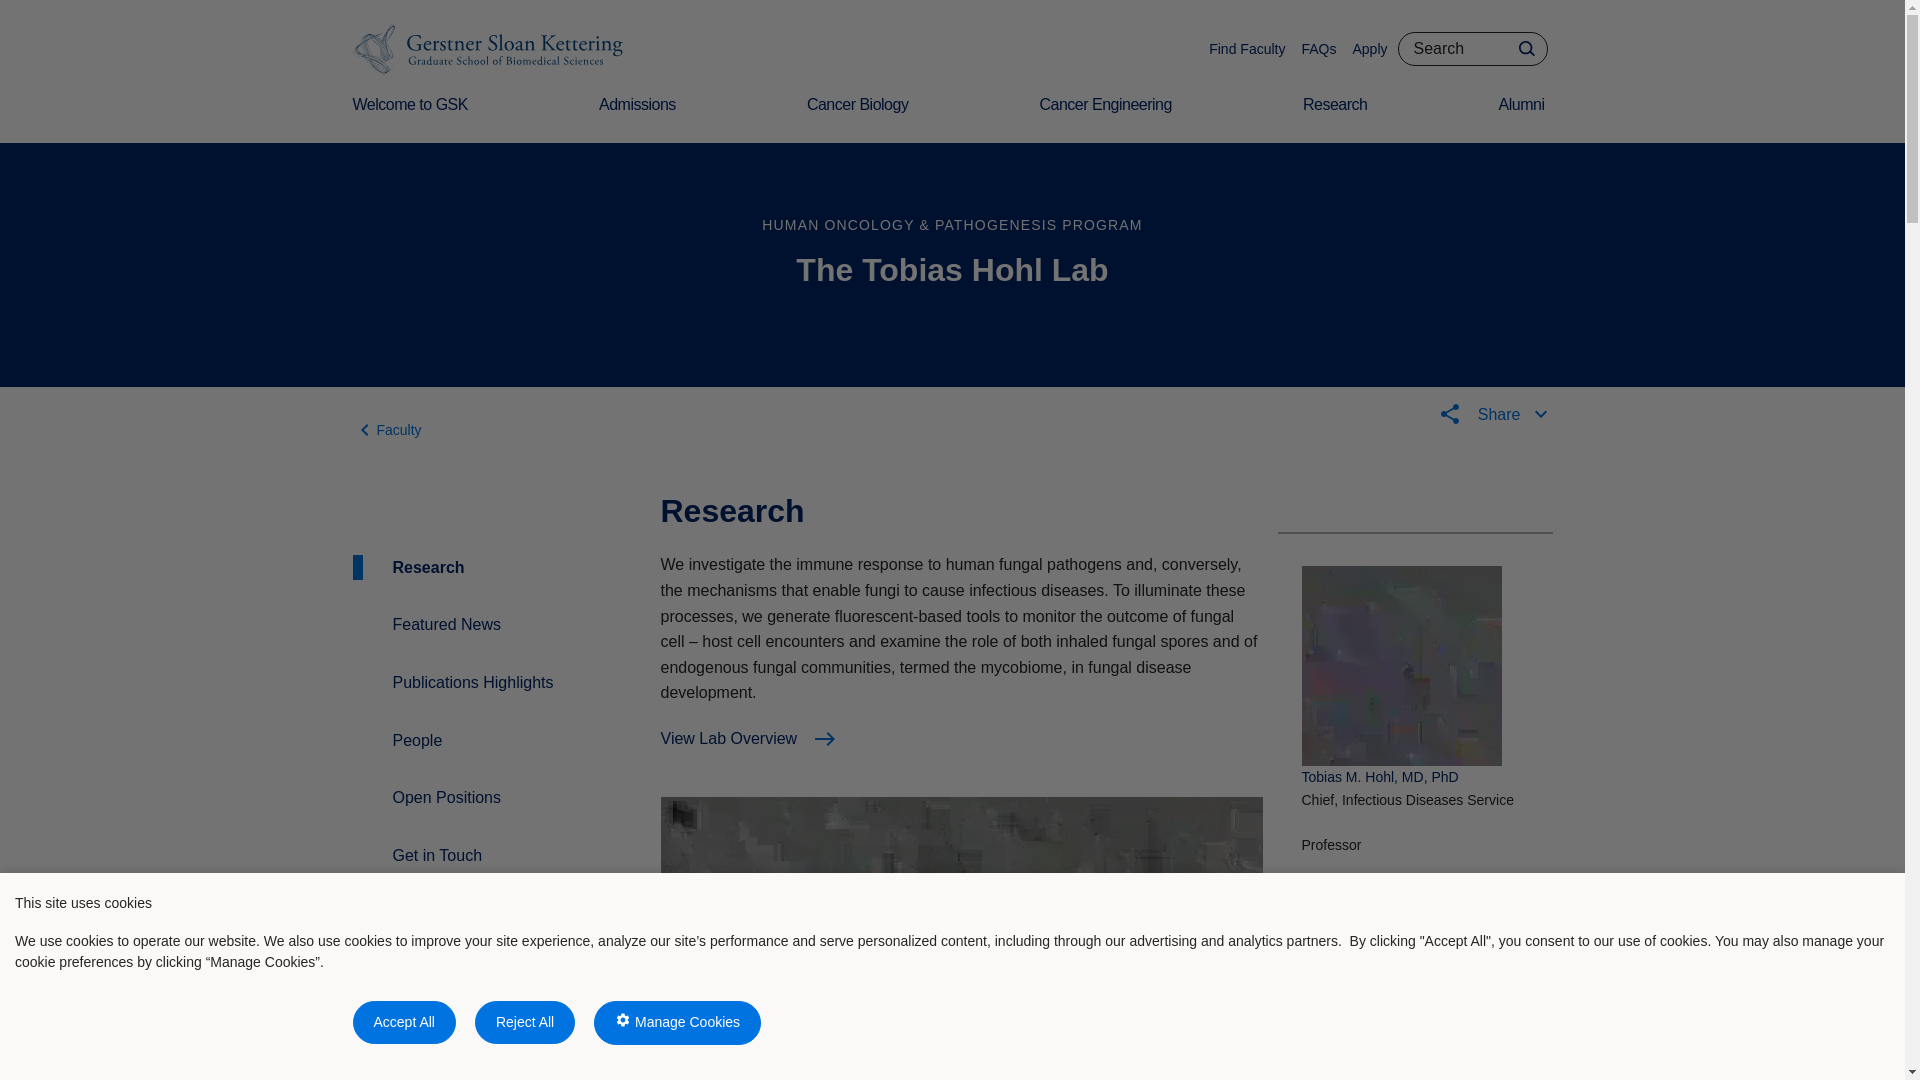  Describe the element at coordinates (446, 798) in the screenshot. I see `Open Positions` at that location.